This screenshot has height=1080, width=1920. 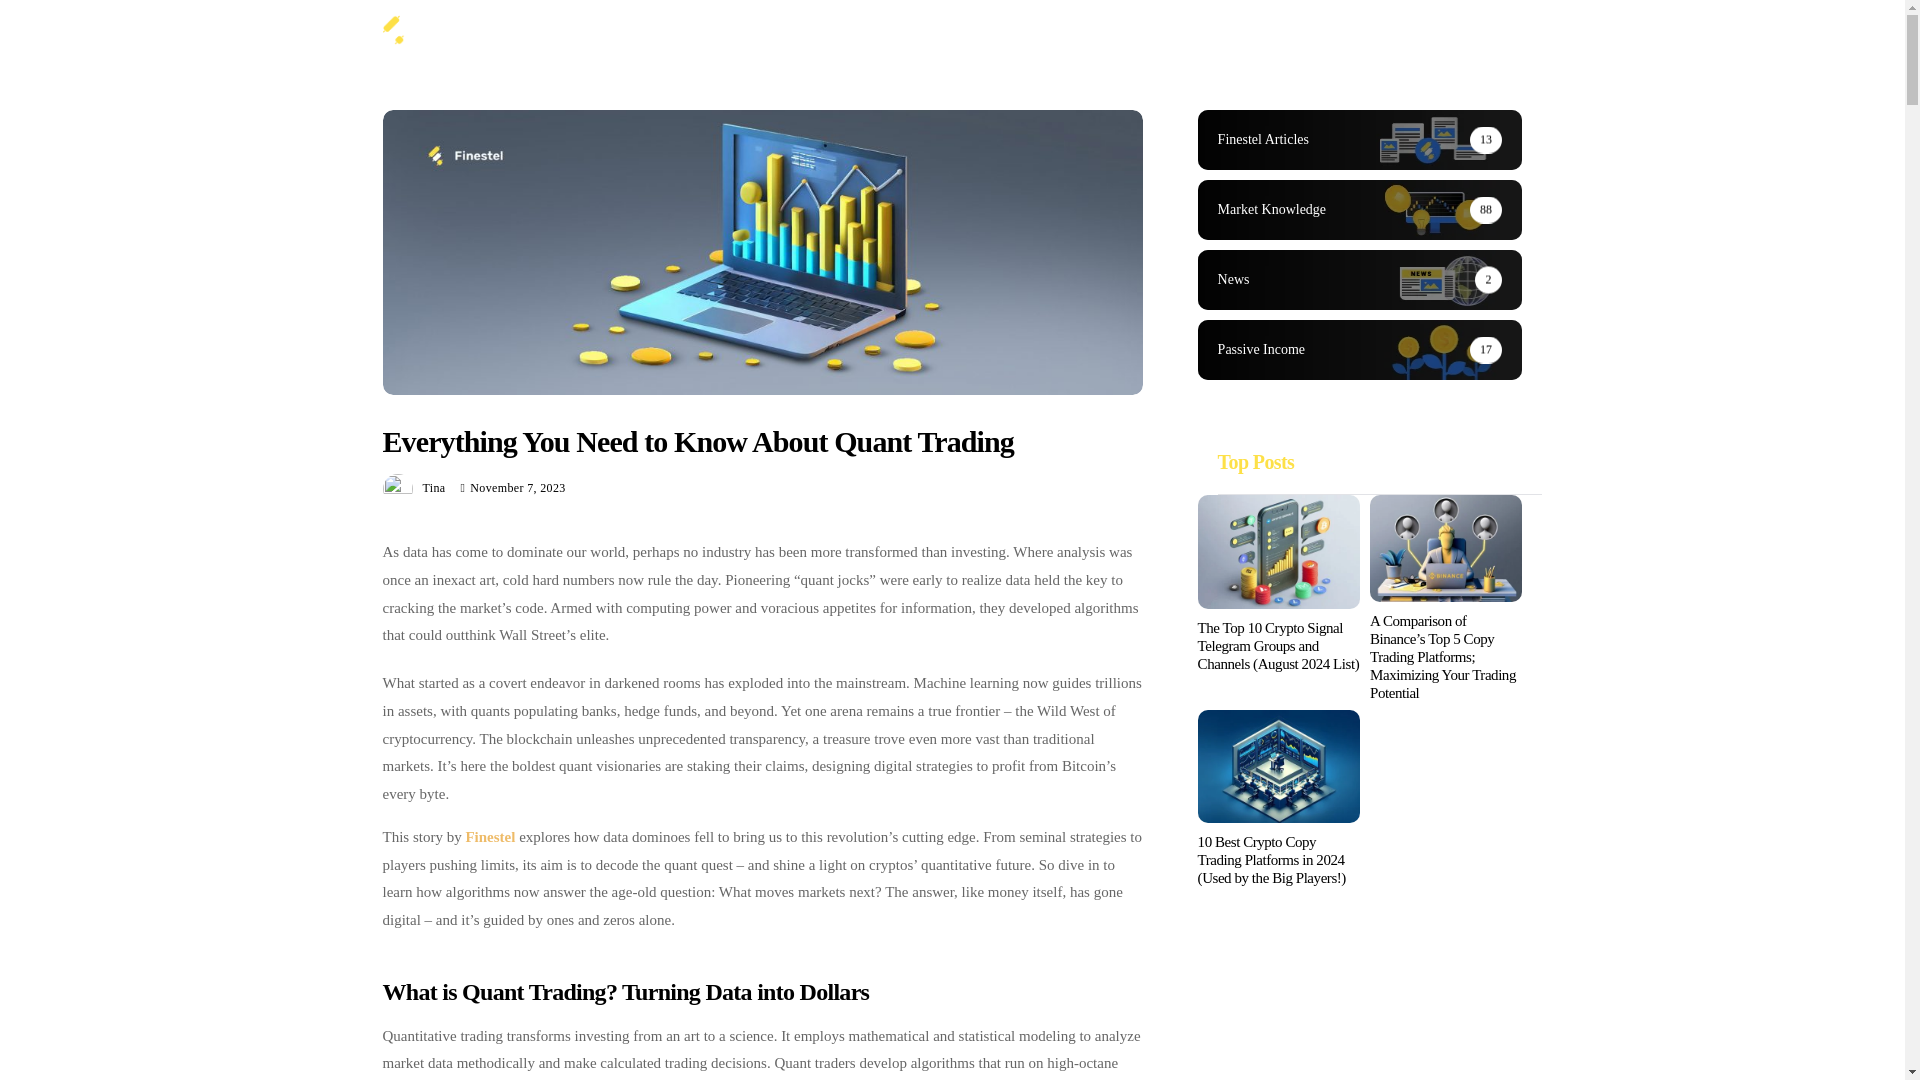 What do you see at coordinates (814, 30) in the screenshot?
I see `Copy Trading Software` at bounding box center [814, 30].